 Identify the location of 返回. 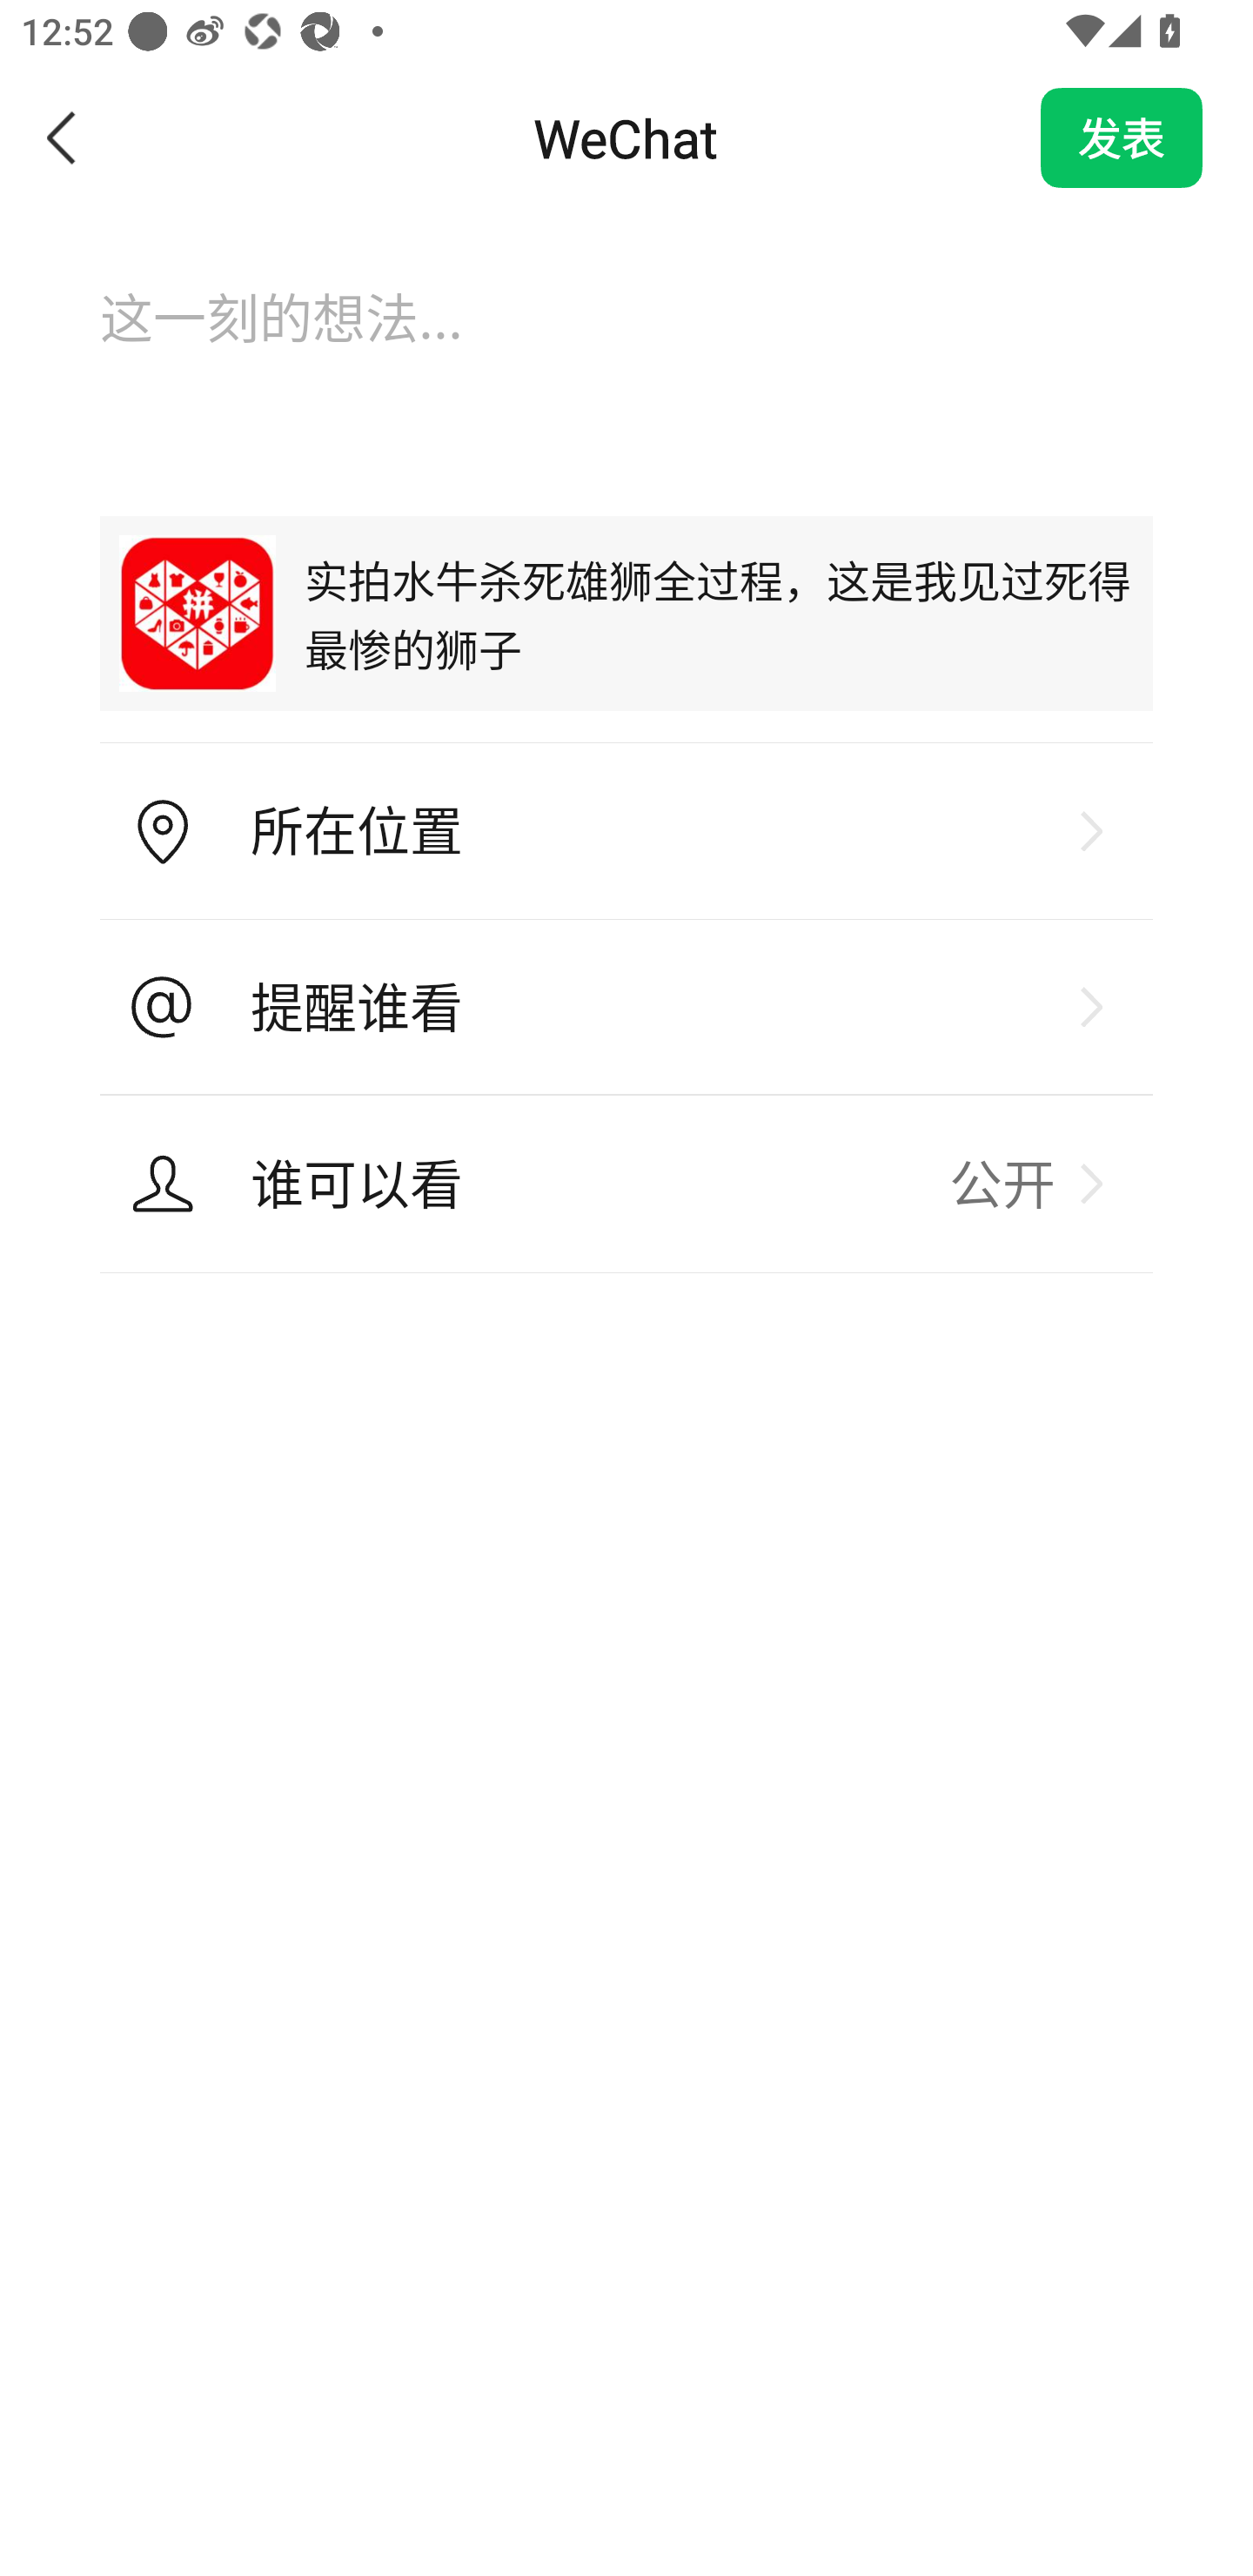
(63, 138).